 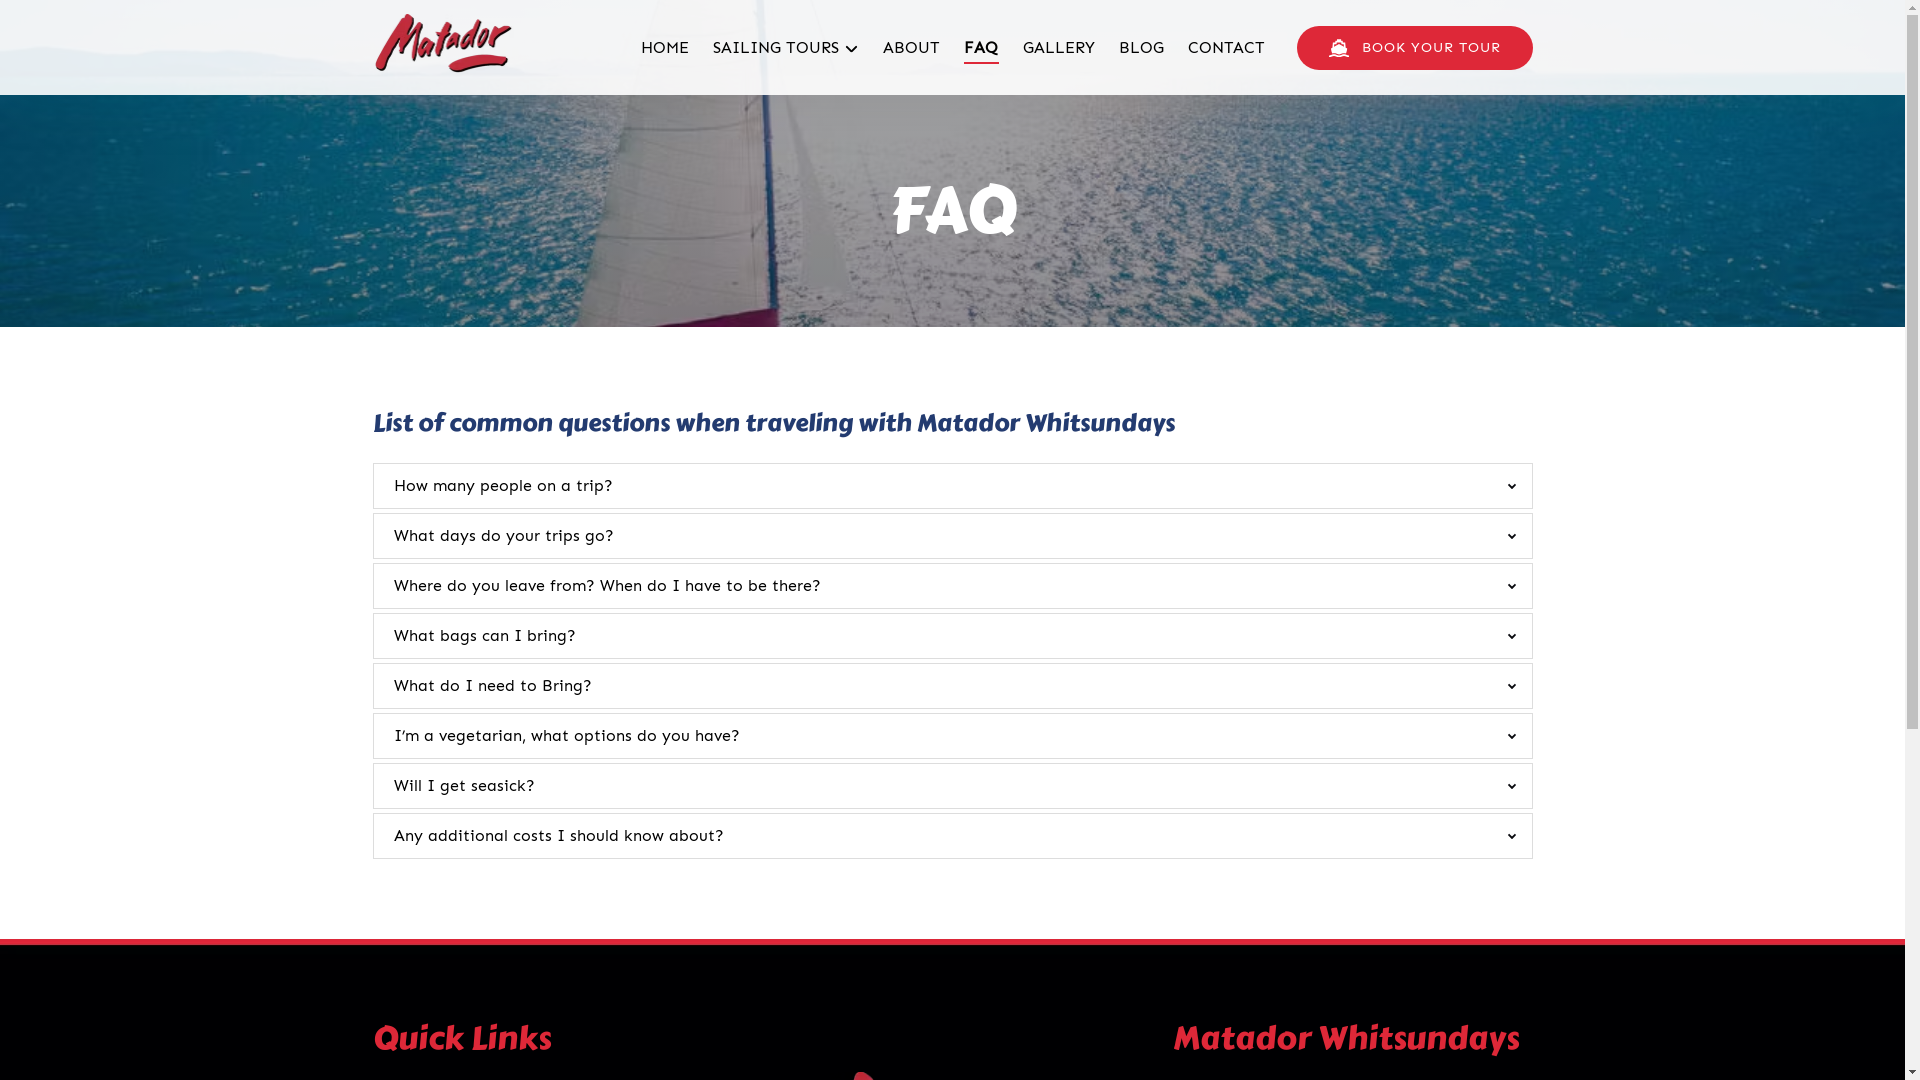 What do you see at coordinates (980, 48) in the screenshot?
I see `FAQ` at bounding box center [980, 48].